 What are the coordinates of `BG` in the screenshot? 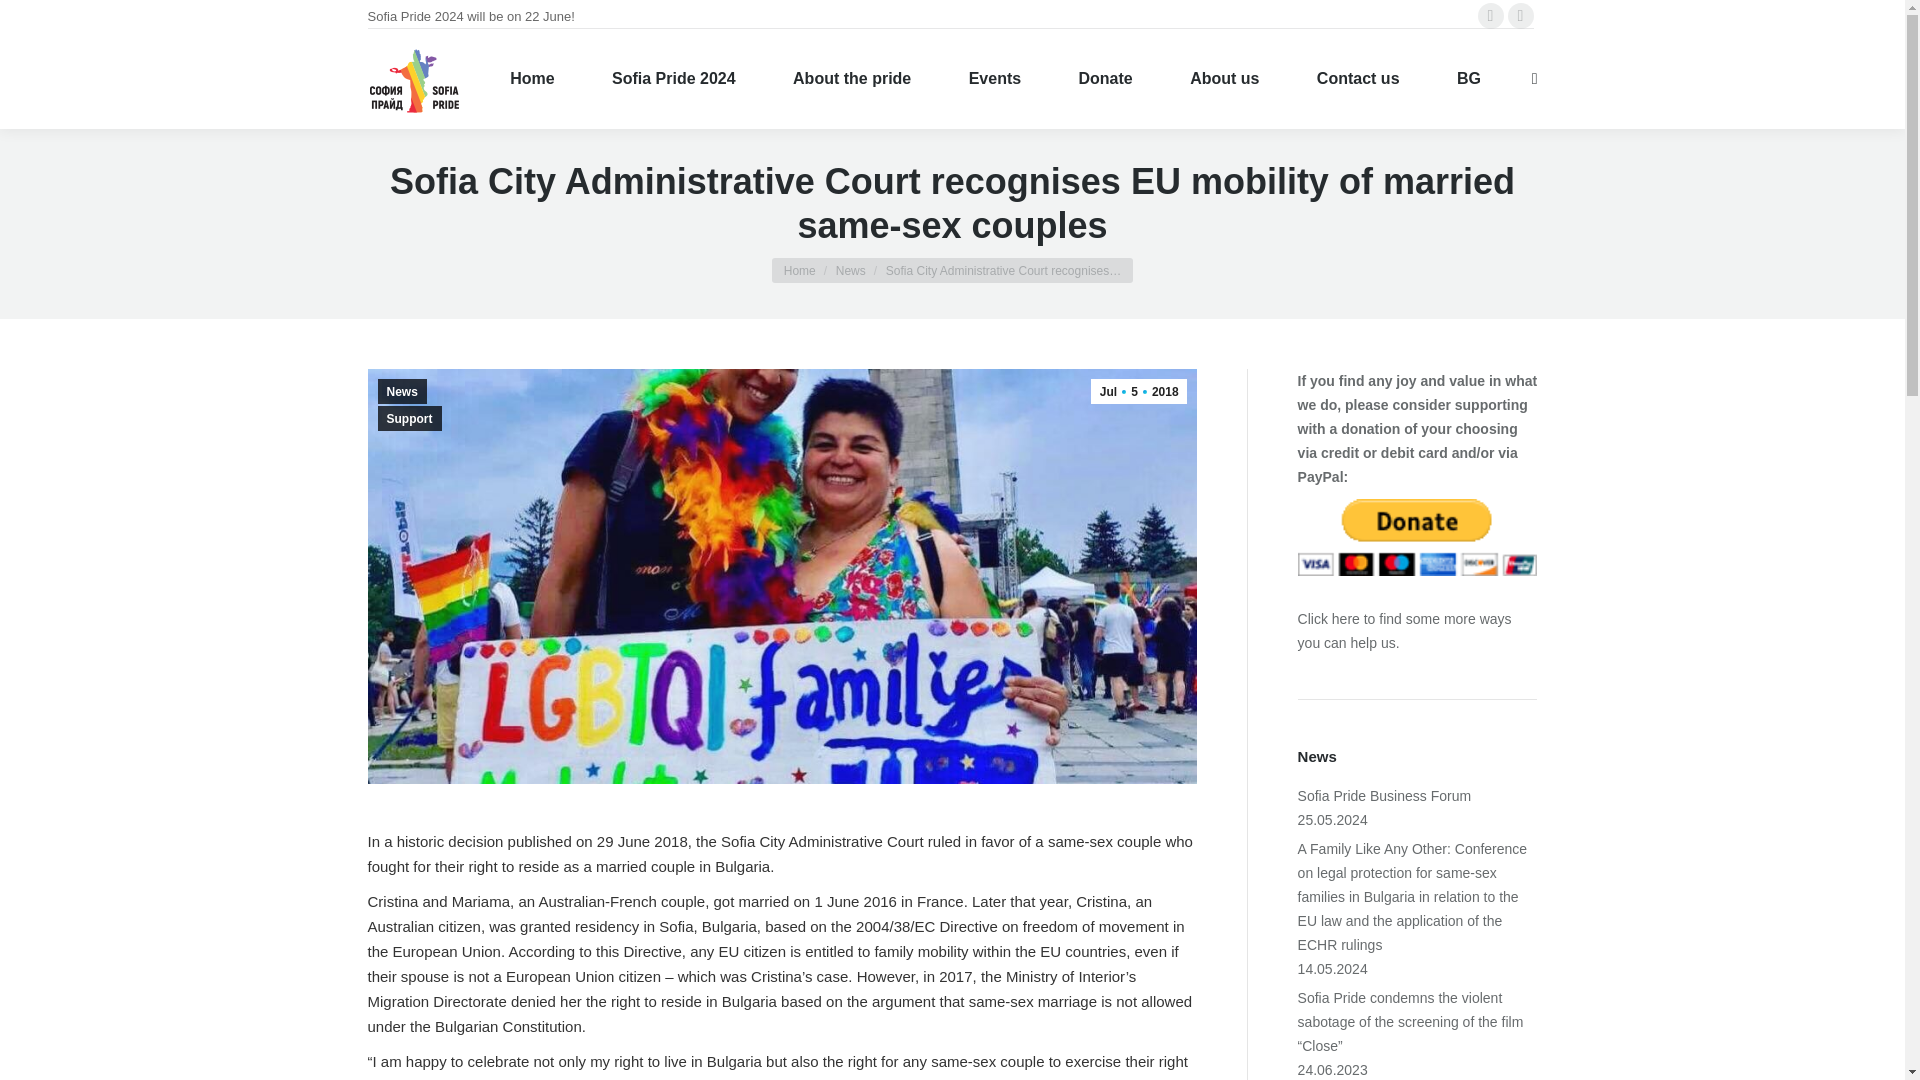 It's located at (1468, 79).